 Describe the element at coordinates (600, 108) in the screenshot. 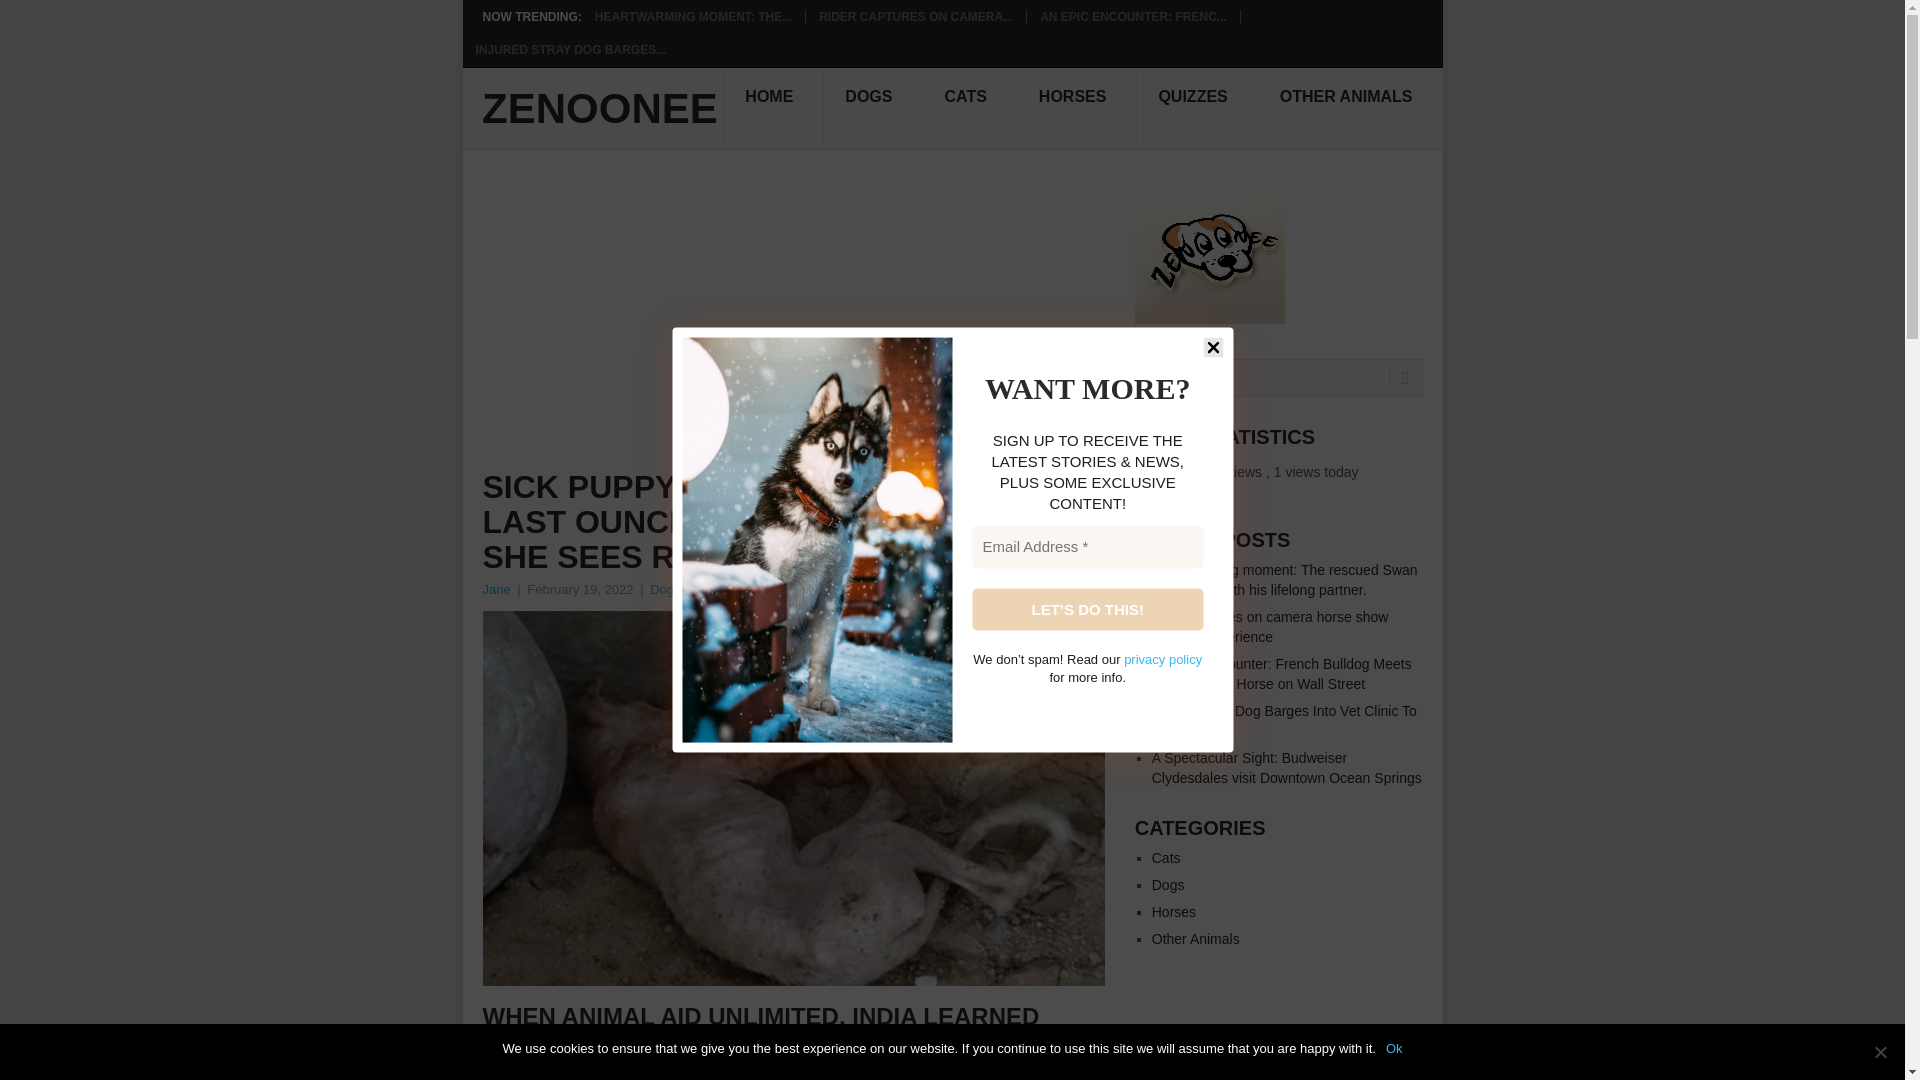

I see `ZENOONEE` at that location.